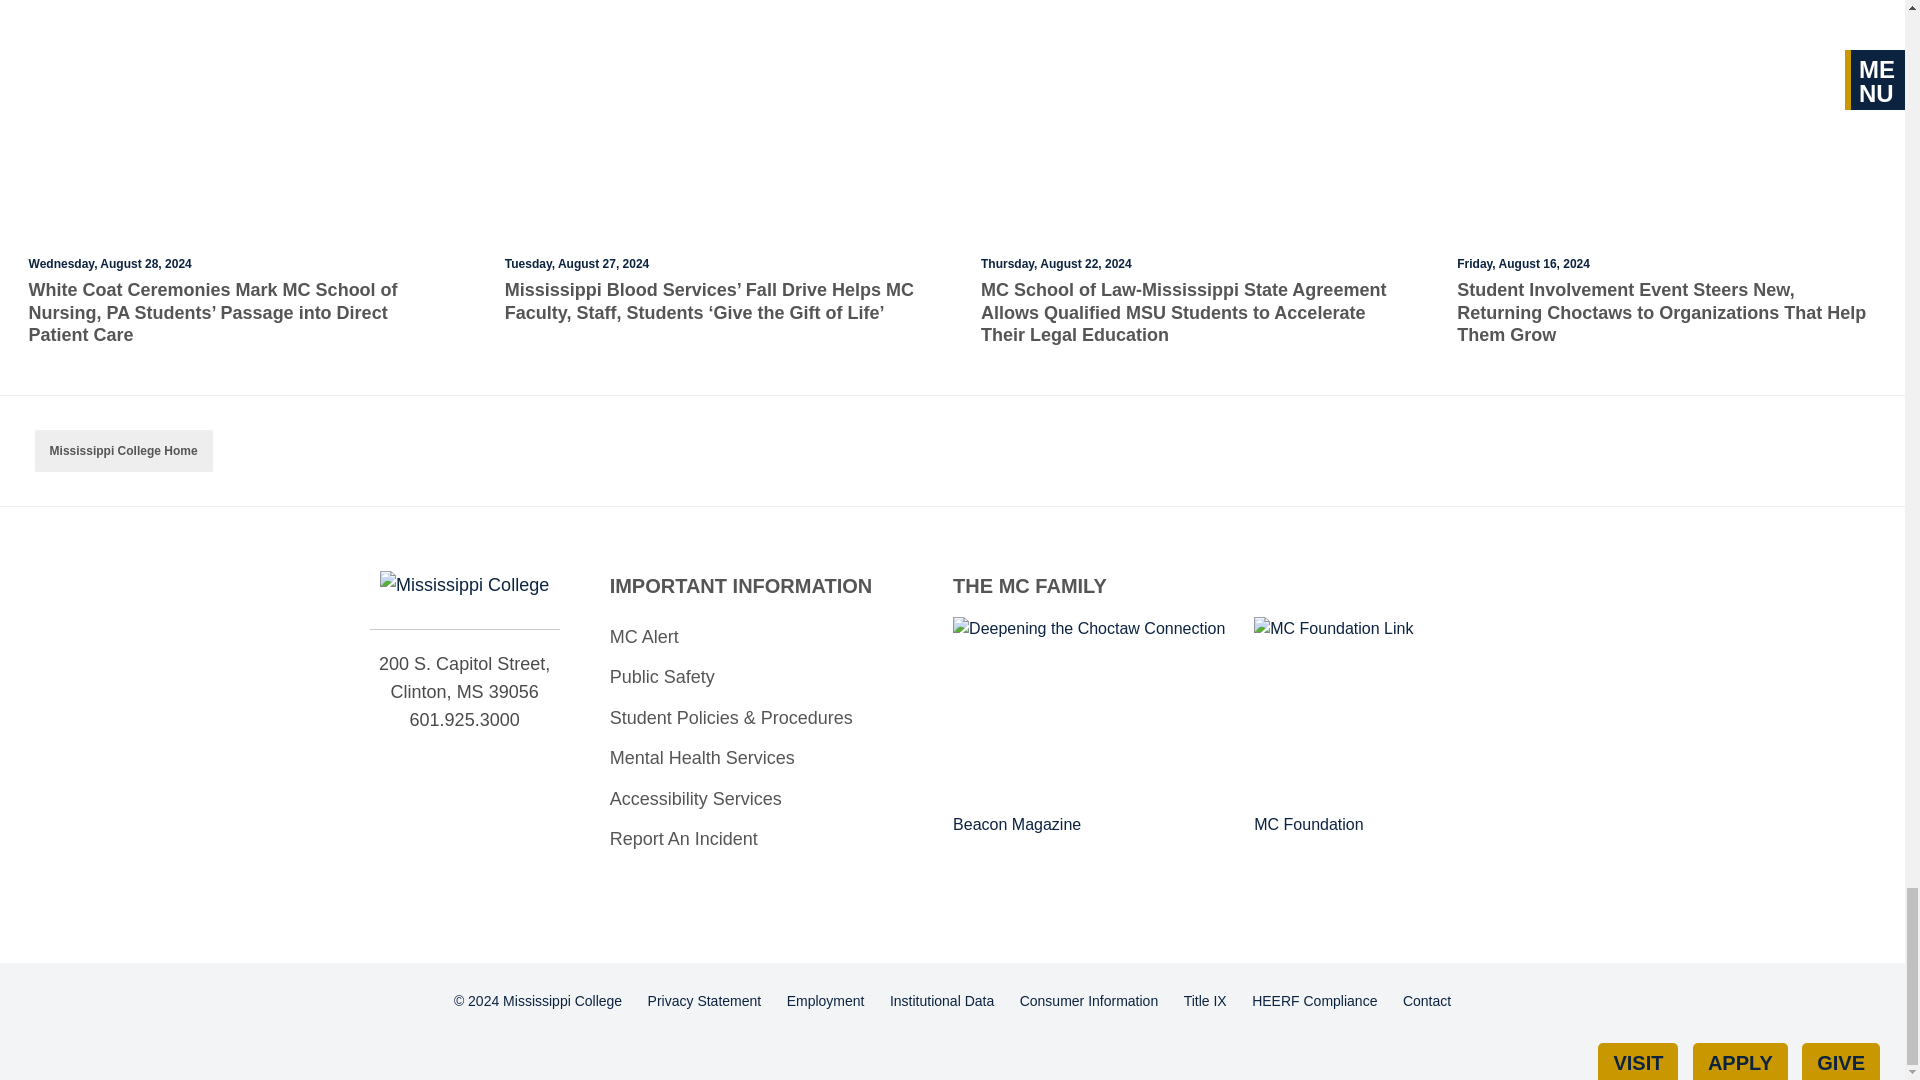 Image resolution: width=1920 pixels, height=1080 pixels. I want to click on Instagram, so click(482, 760).